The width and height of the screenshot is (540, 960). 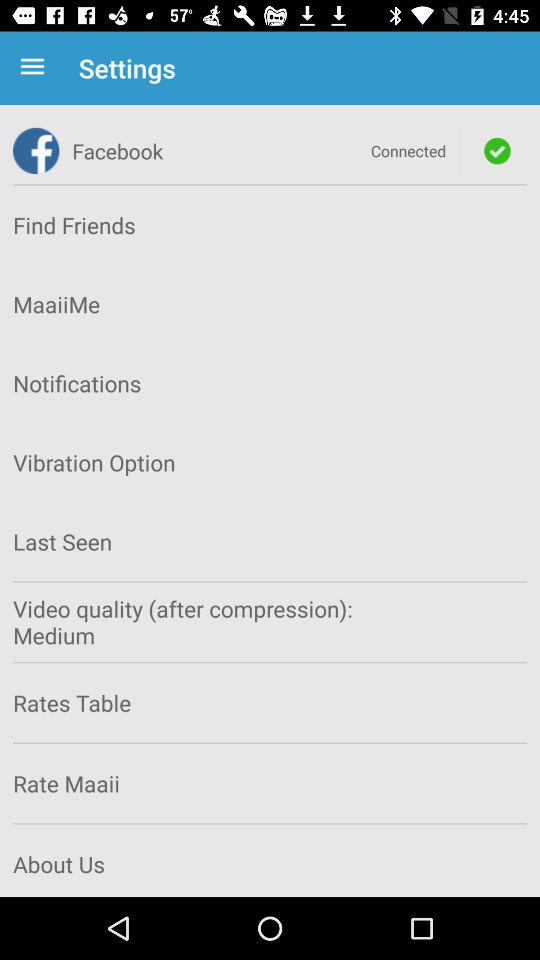 I want to click on click item next to settings, so click(x=36, y=68).